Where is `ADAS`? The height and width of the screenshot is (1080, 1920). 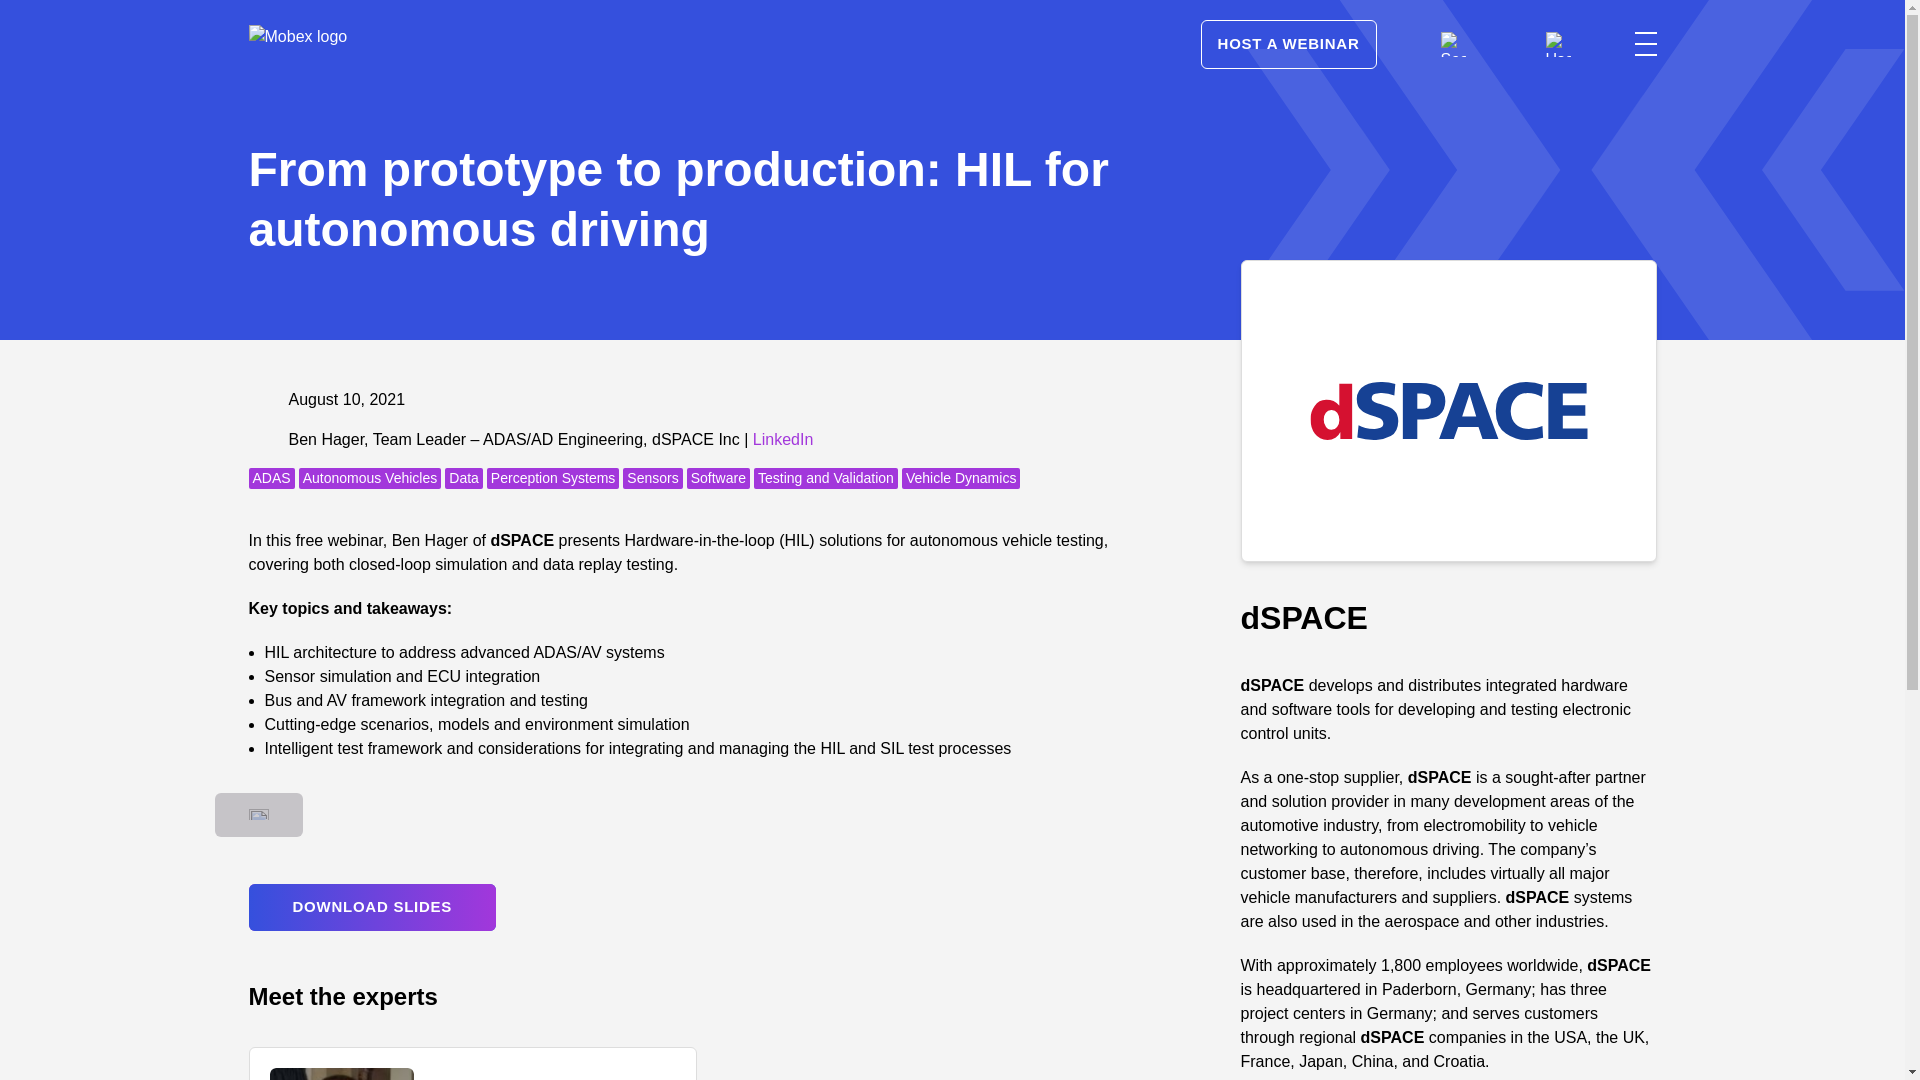
ADAS is located at coordinates (270, 478).